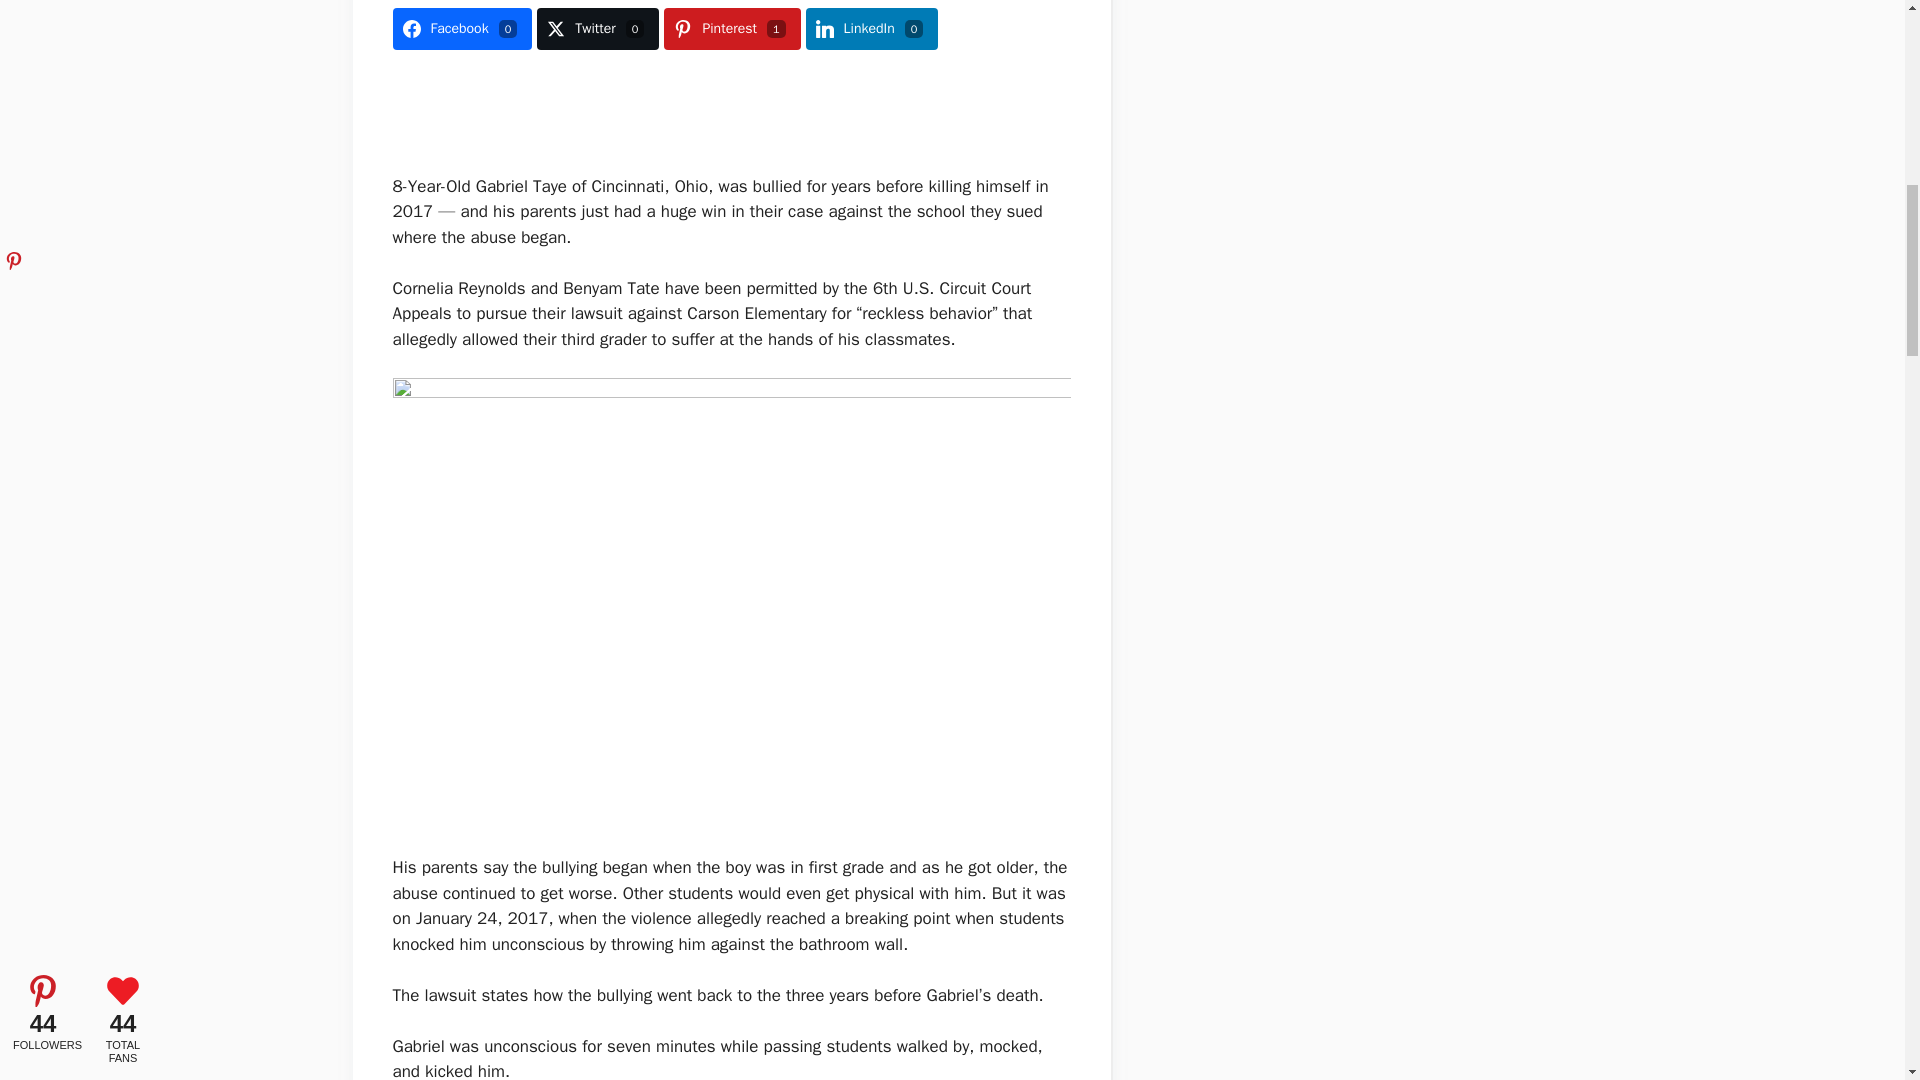  What do you see at coordinates (598, 28) in the screenshot?
I see `Twitter0` at bounding box center [598, 28].